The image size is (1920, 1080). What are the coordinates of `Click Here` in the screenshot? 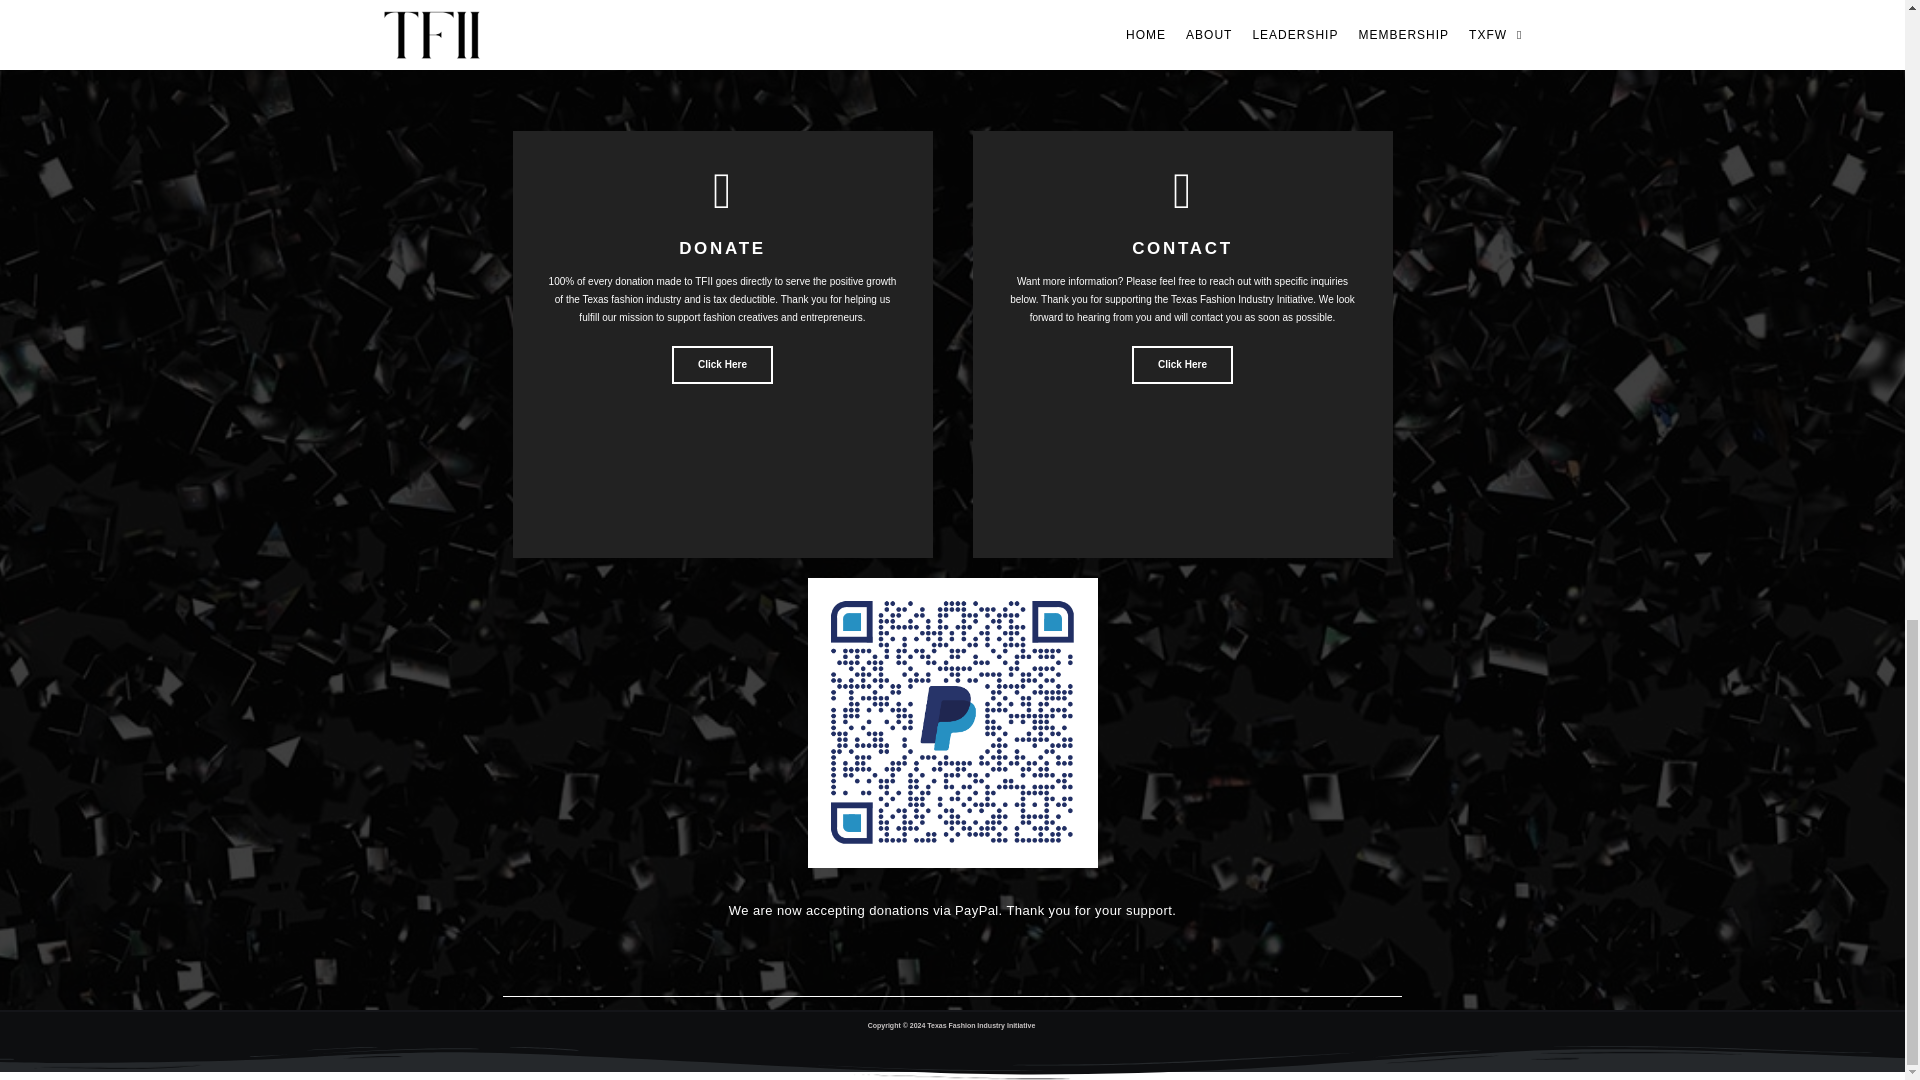 It's located at (722, 364).